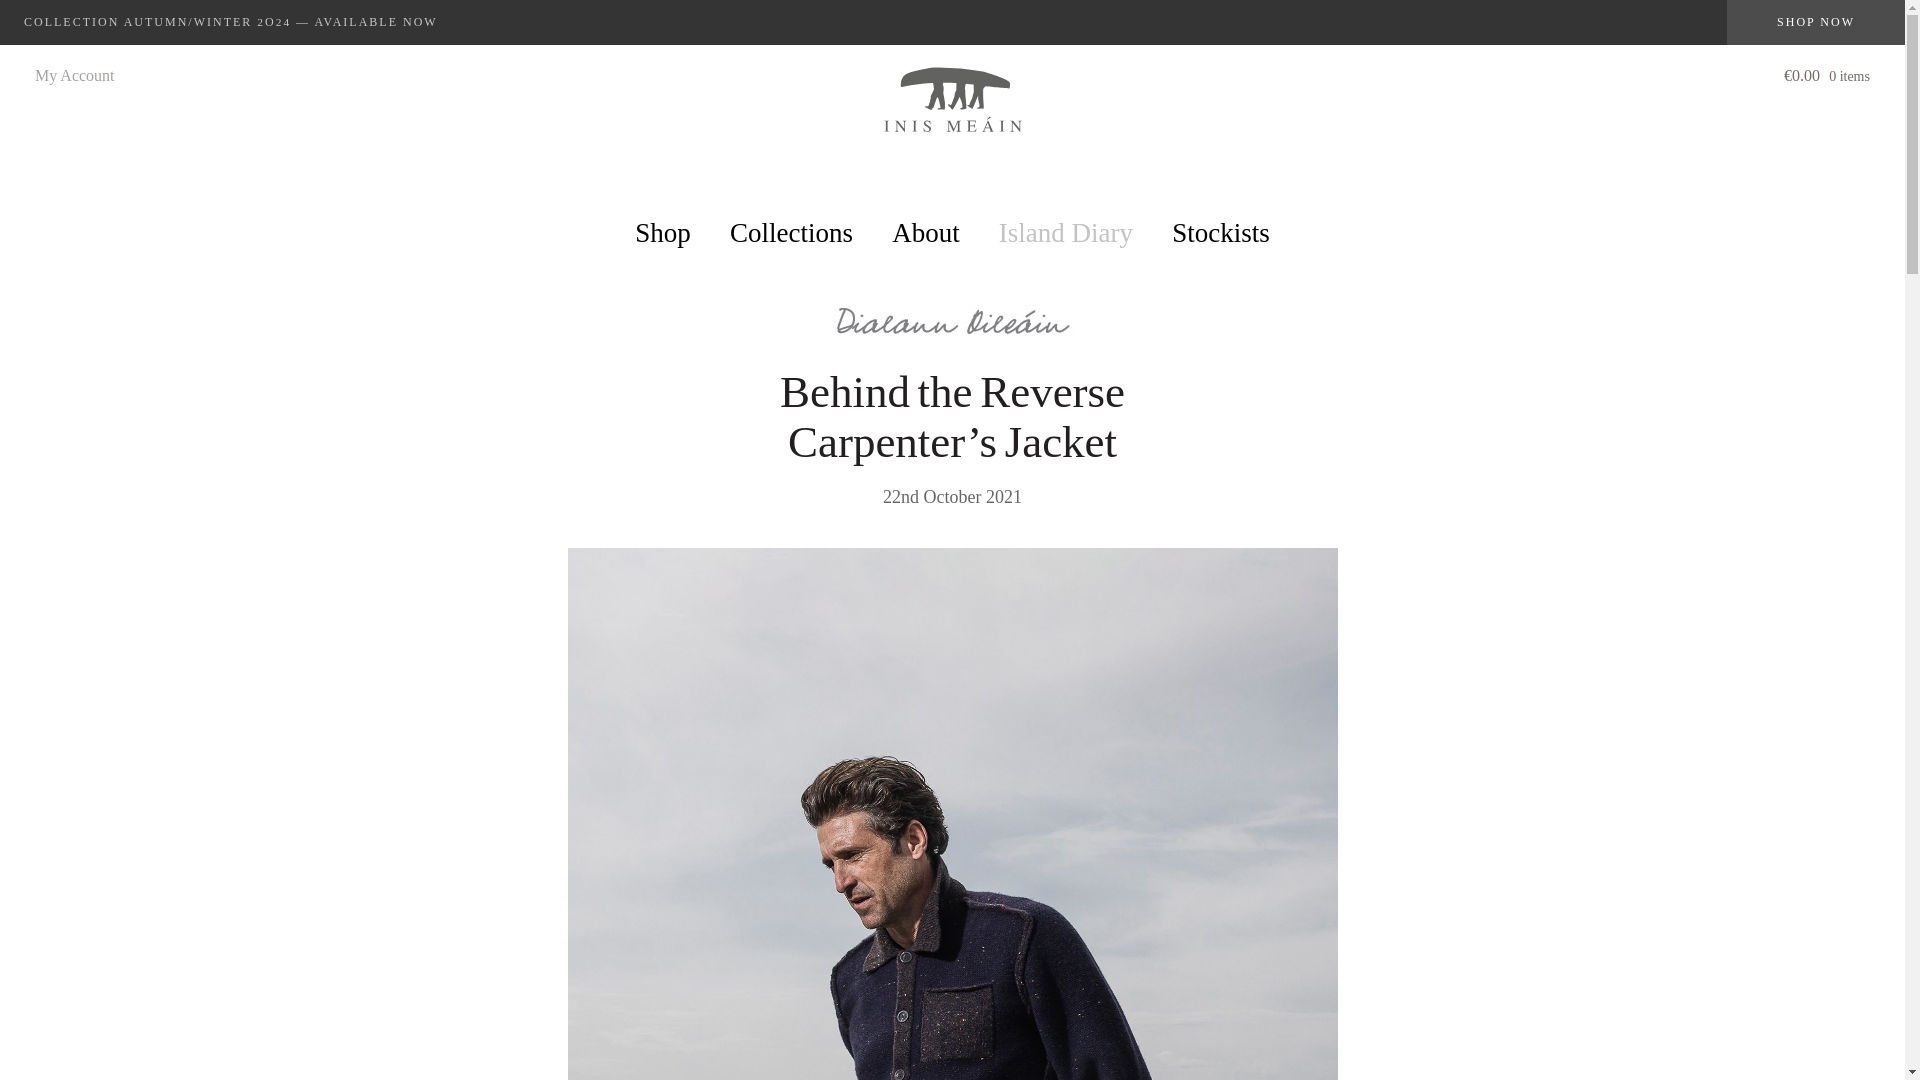  I want to click on Stockists, so click(1220, 233).